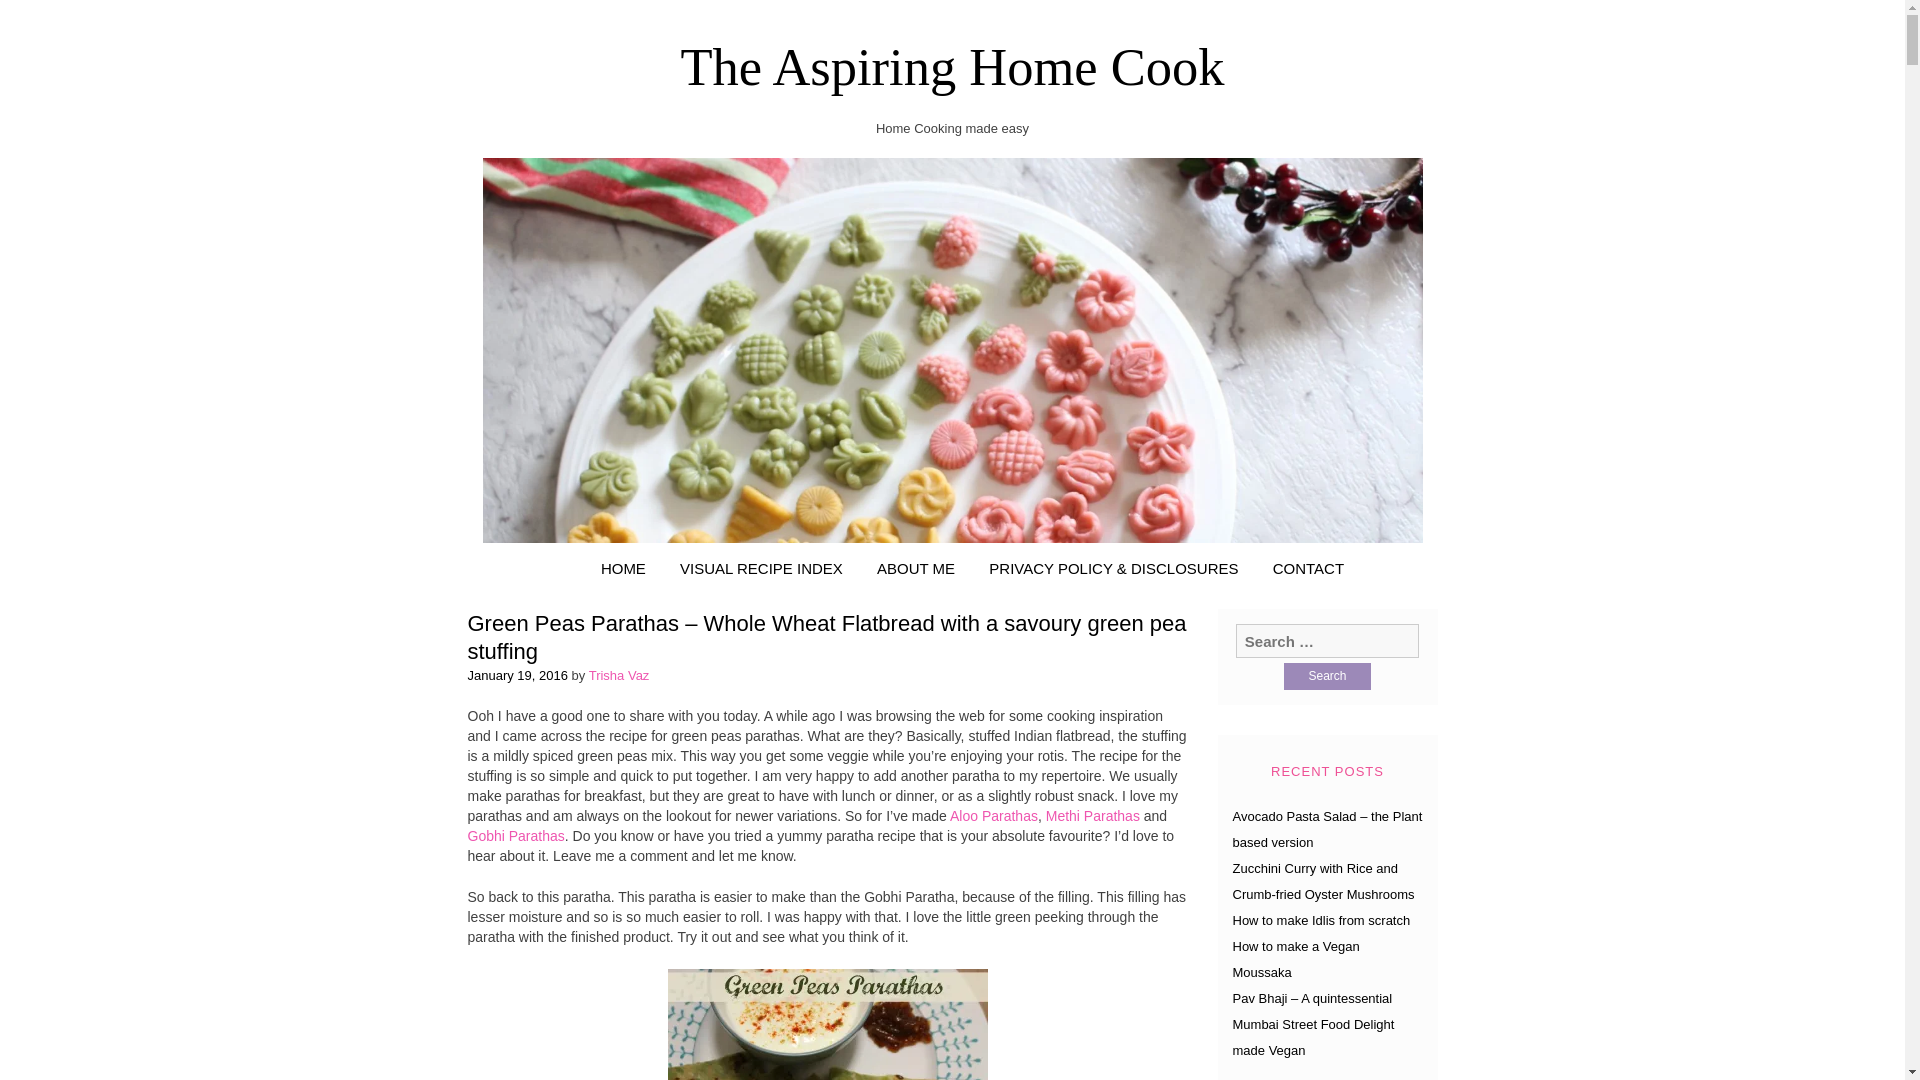 This screenshot has width=1920, height=1080. What do you see at coordinates (1093, 816) in the screenshot?
I see `Methi Parathas` at bounding box center [1093, 816].